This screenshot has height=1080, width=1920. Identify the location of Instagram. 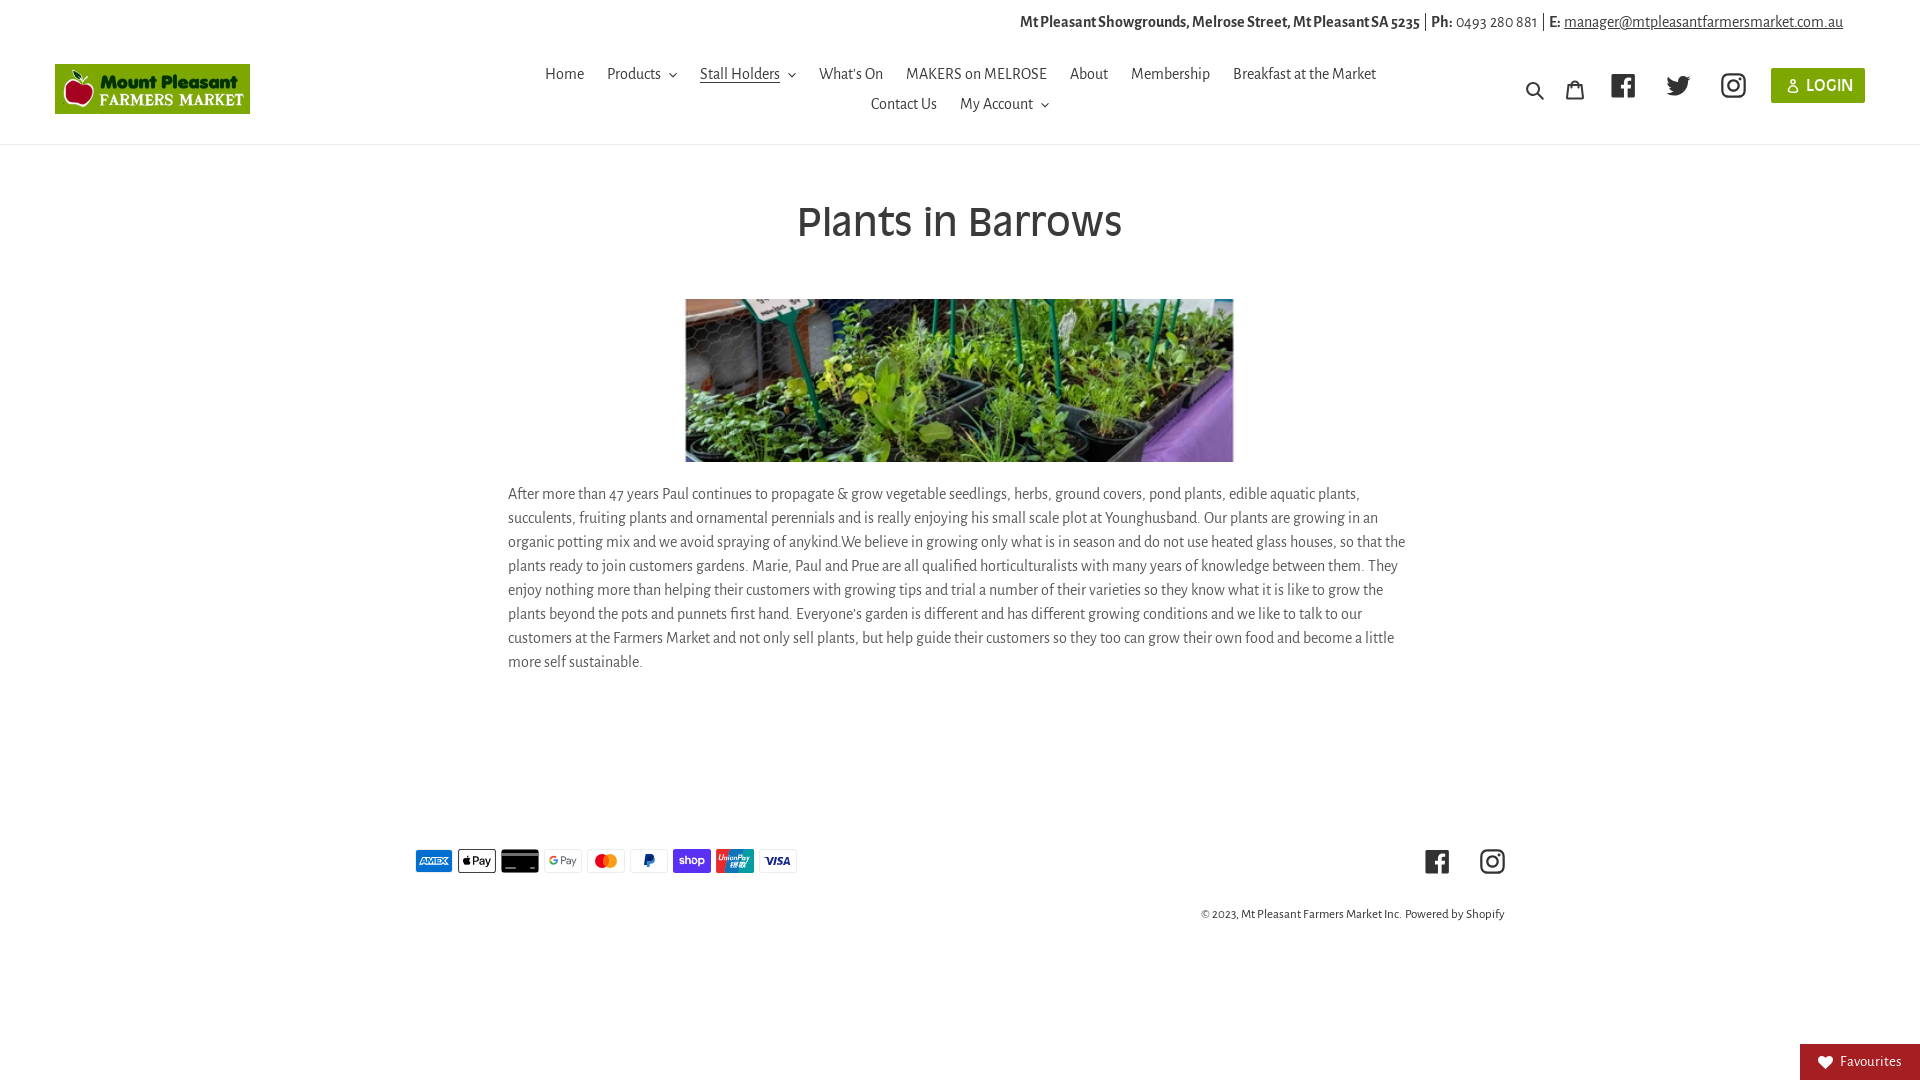
(1492, 861).